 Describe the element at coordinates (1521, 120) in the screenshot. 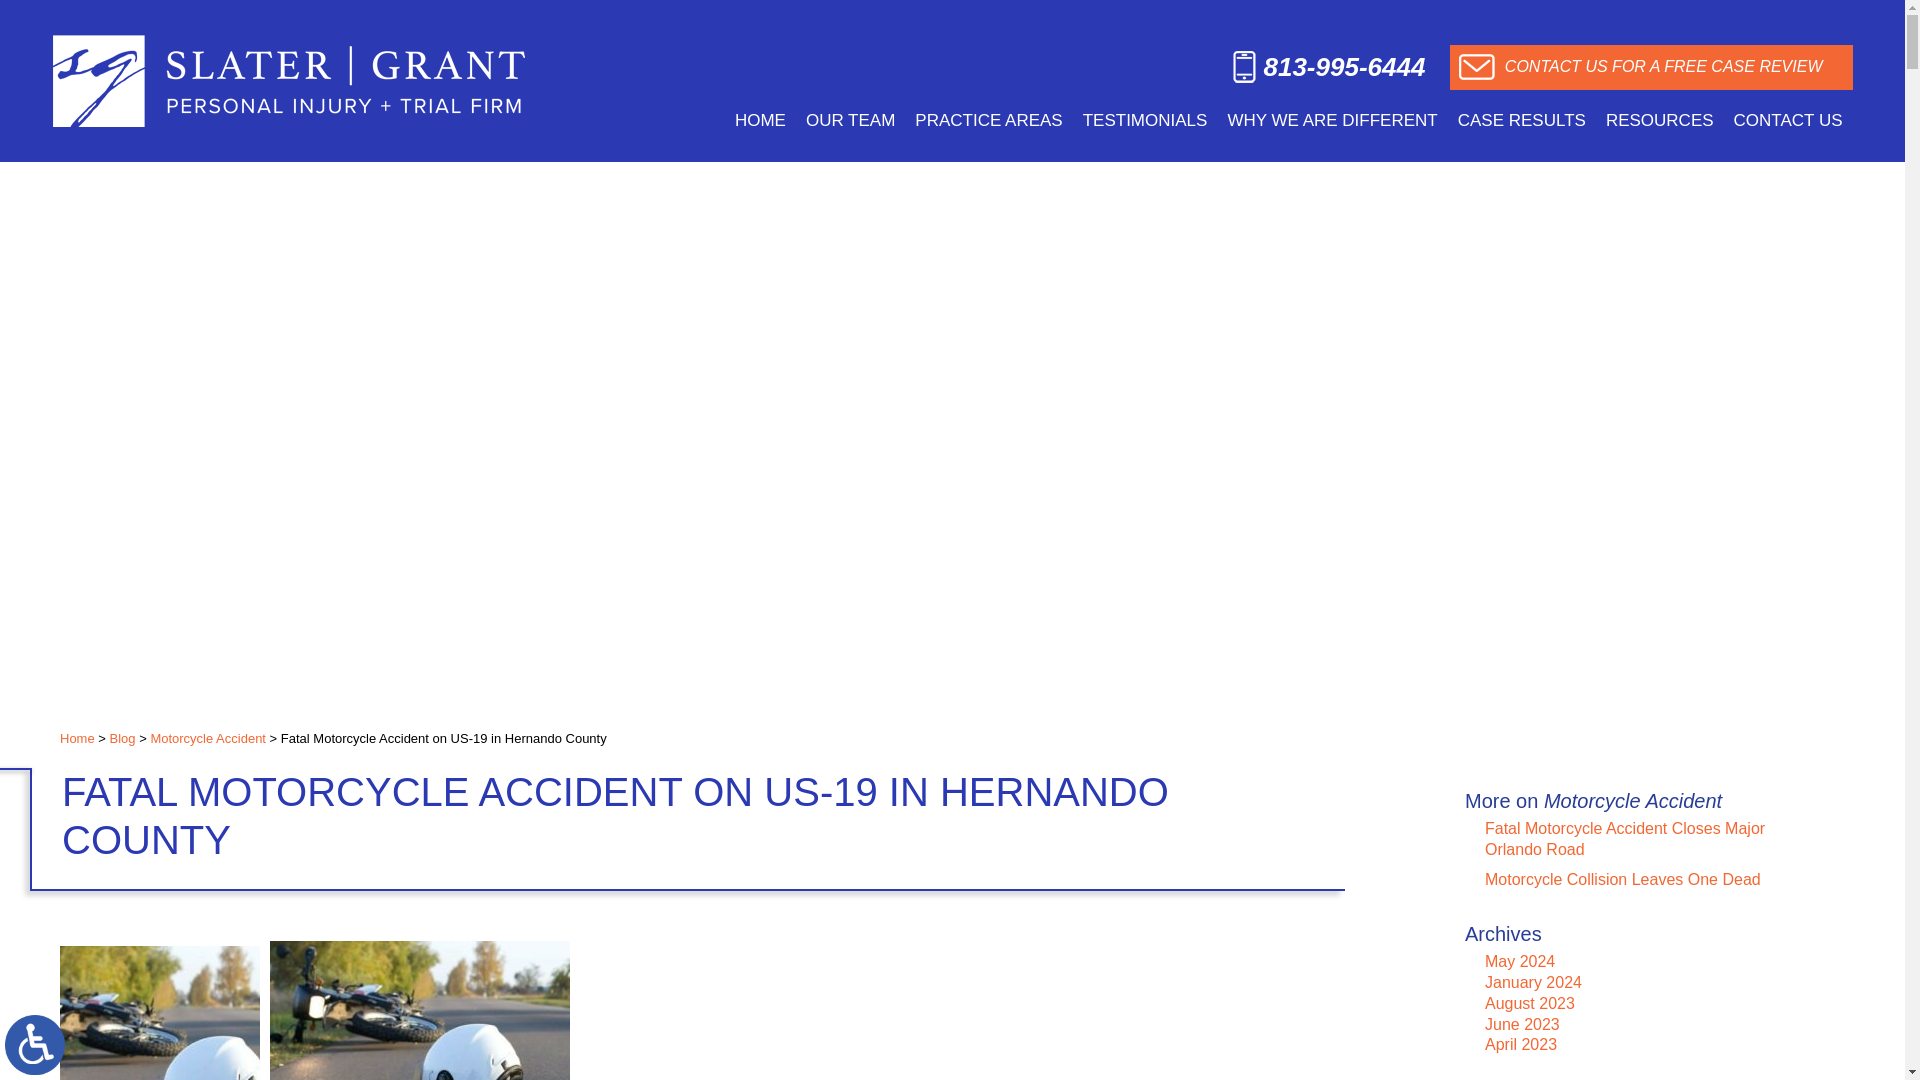

I see `CASE RESULTS` at that location.